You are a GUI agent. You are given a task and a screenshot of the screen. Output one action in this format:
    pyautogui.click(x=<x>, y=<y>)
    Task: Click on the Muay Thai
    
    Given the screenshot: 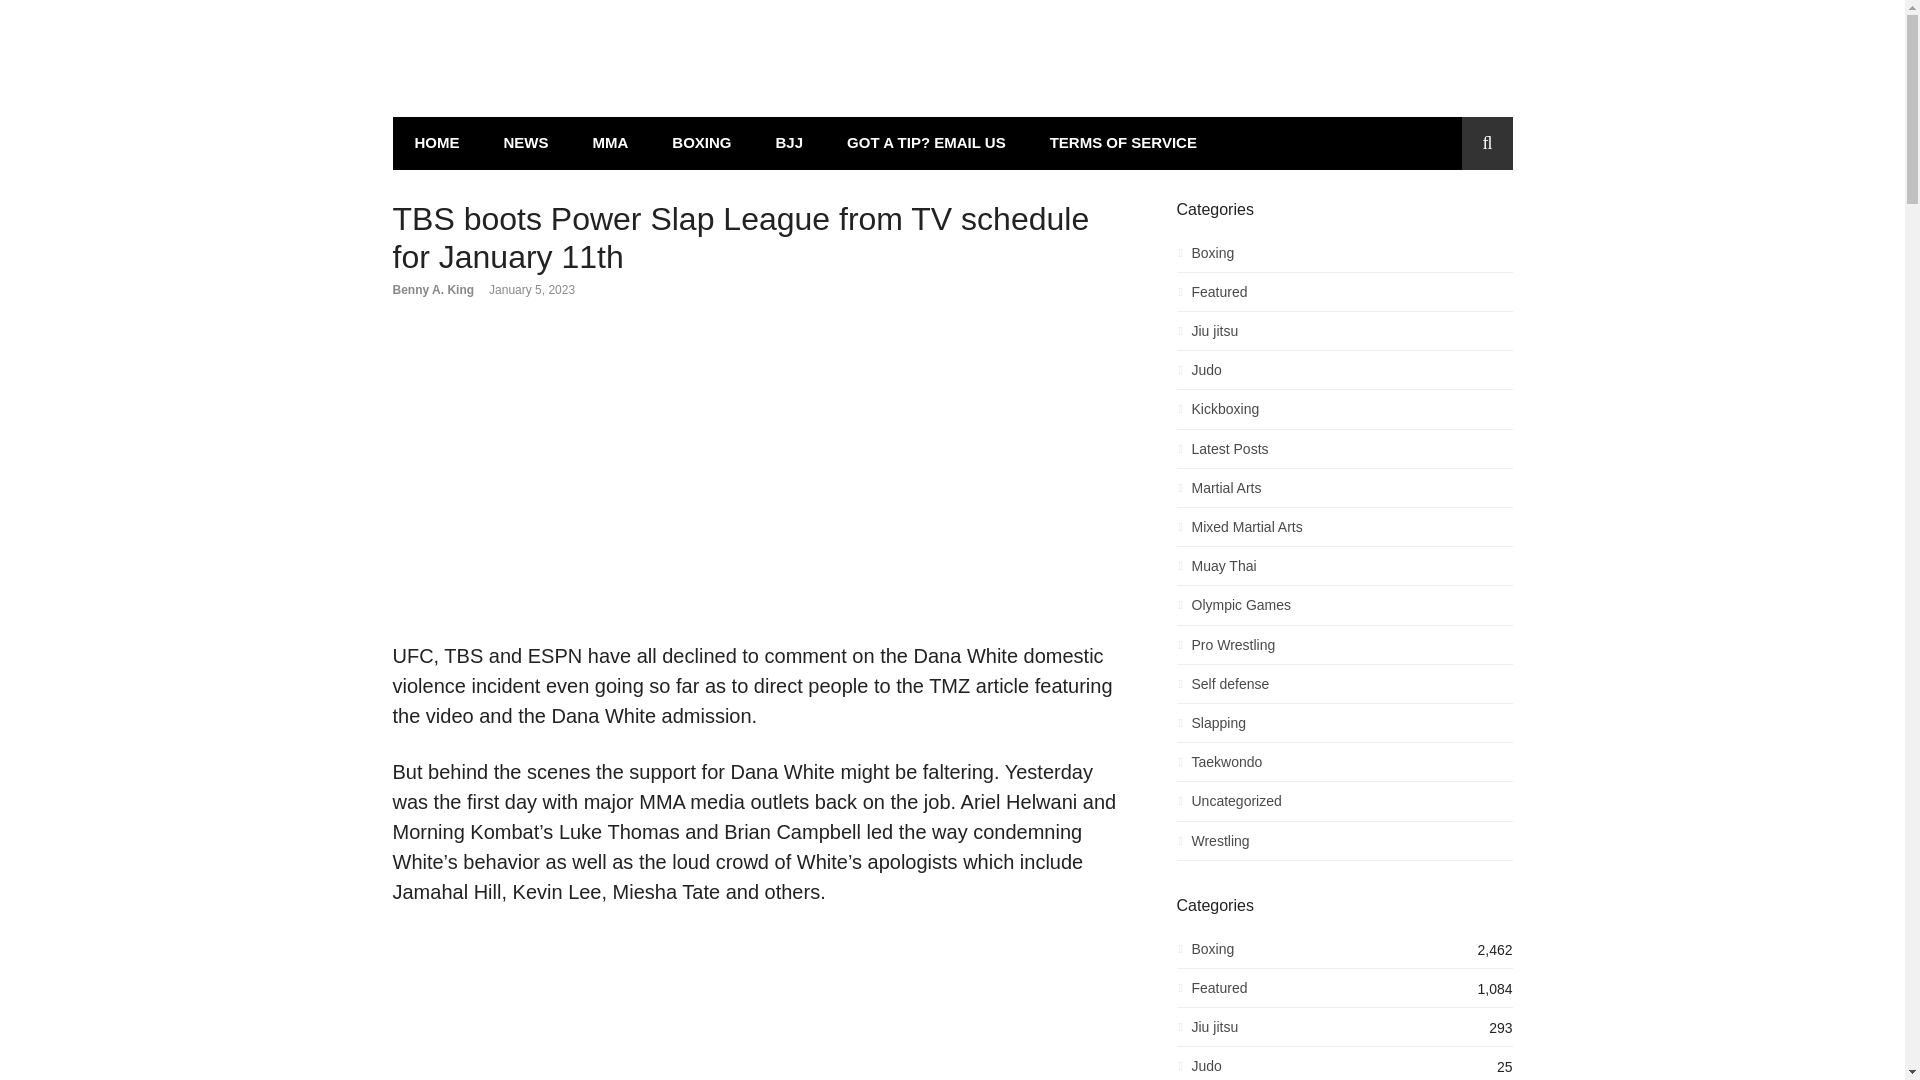 What is the action you would take?
    pyautogui.click(x=1344, y=572)
    